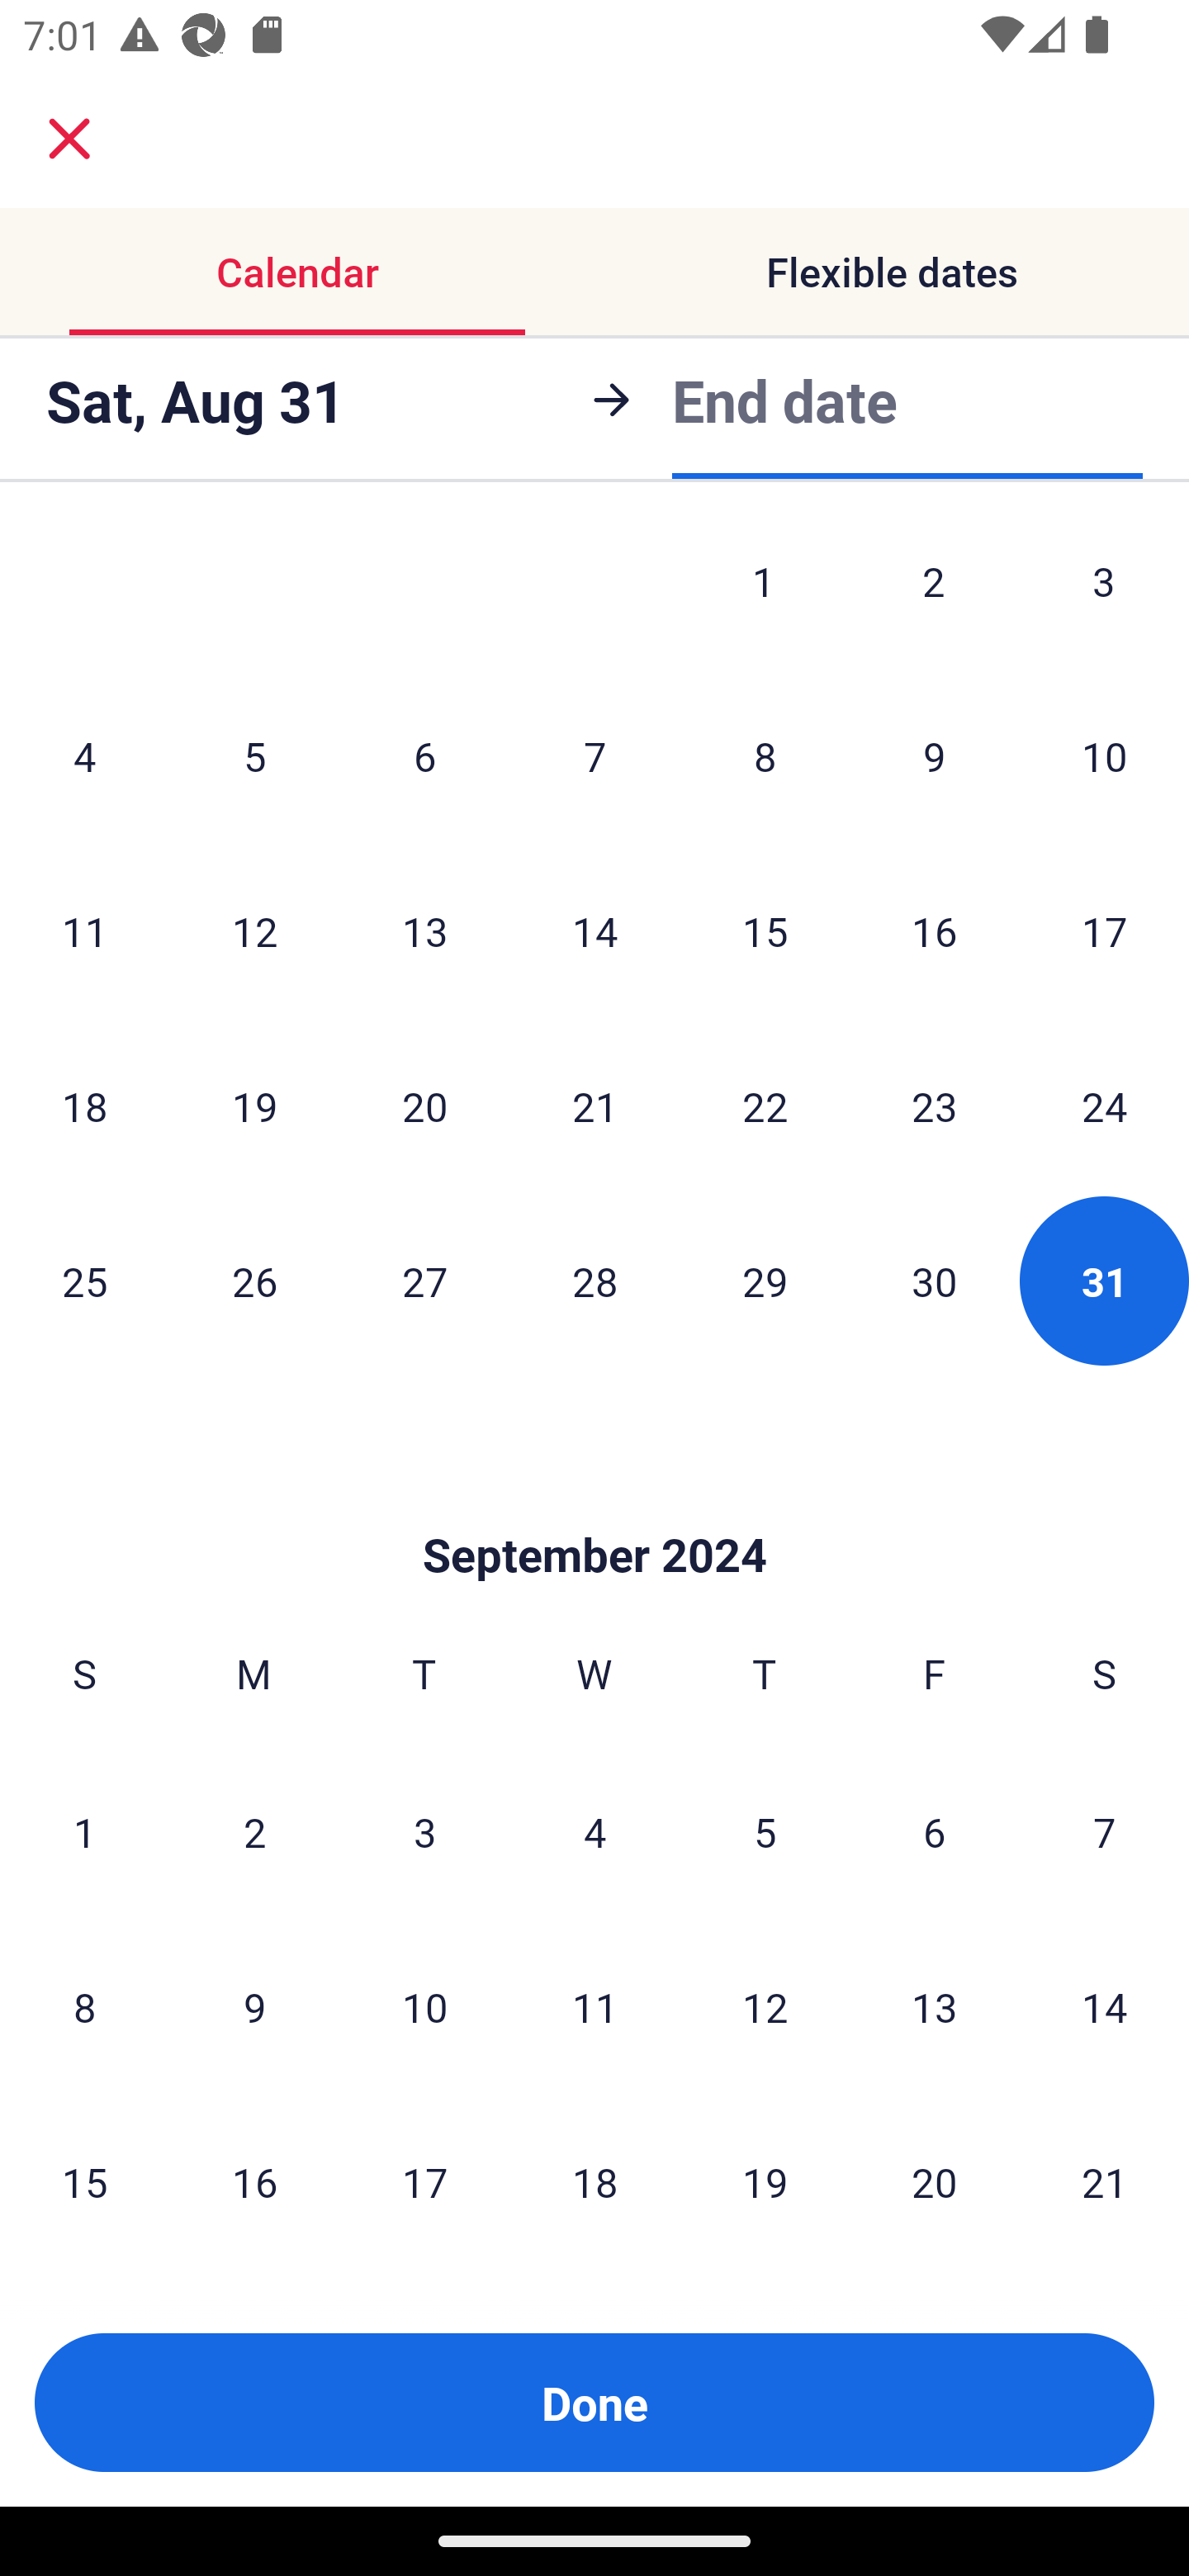 Image resolution: width=1189 pixels, height=2576 pixels. I want to click on 20 Friday, September 20, 2024, so click(935, 2180).